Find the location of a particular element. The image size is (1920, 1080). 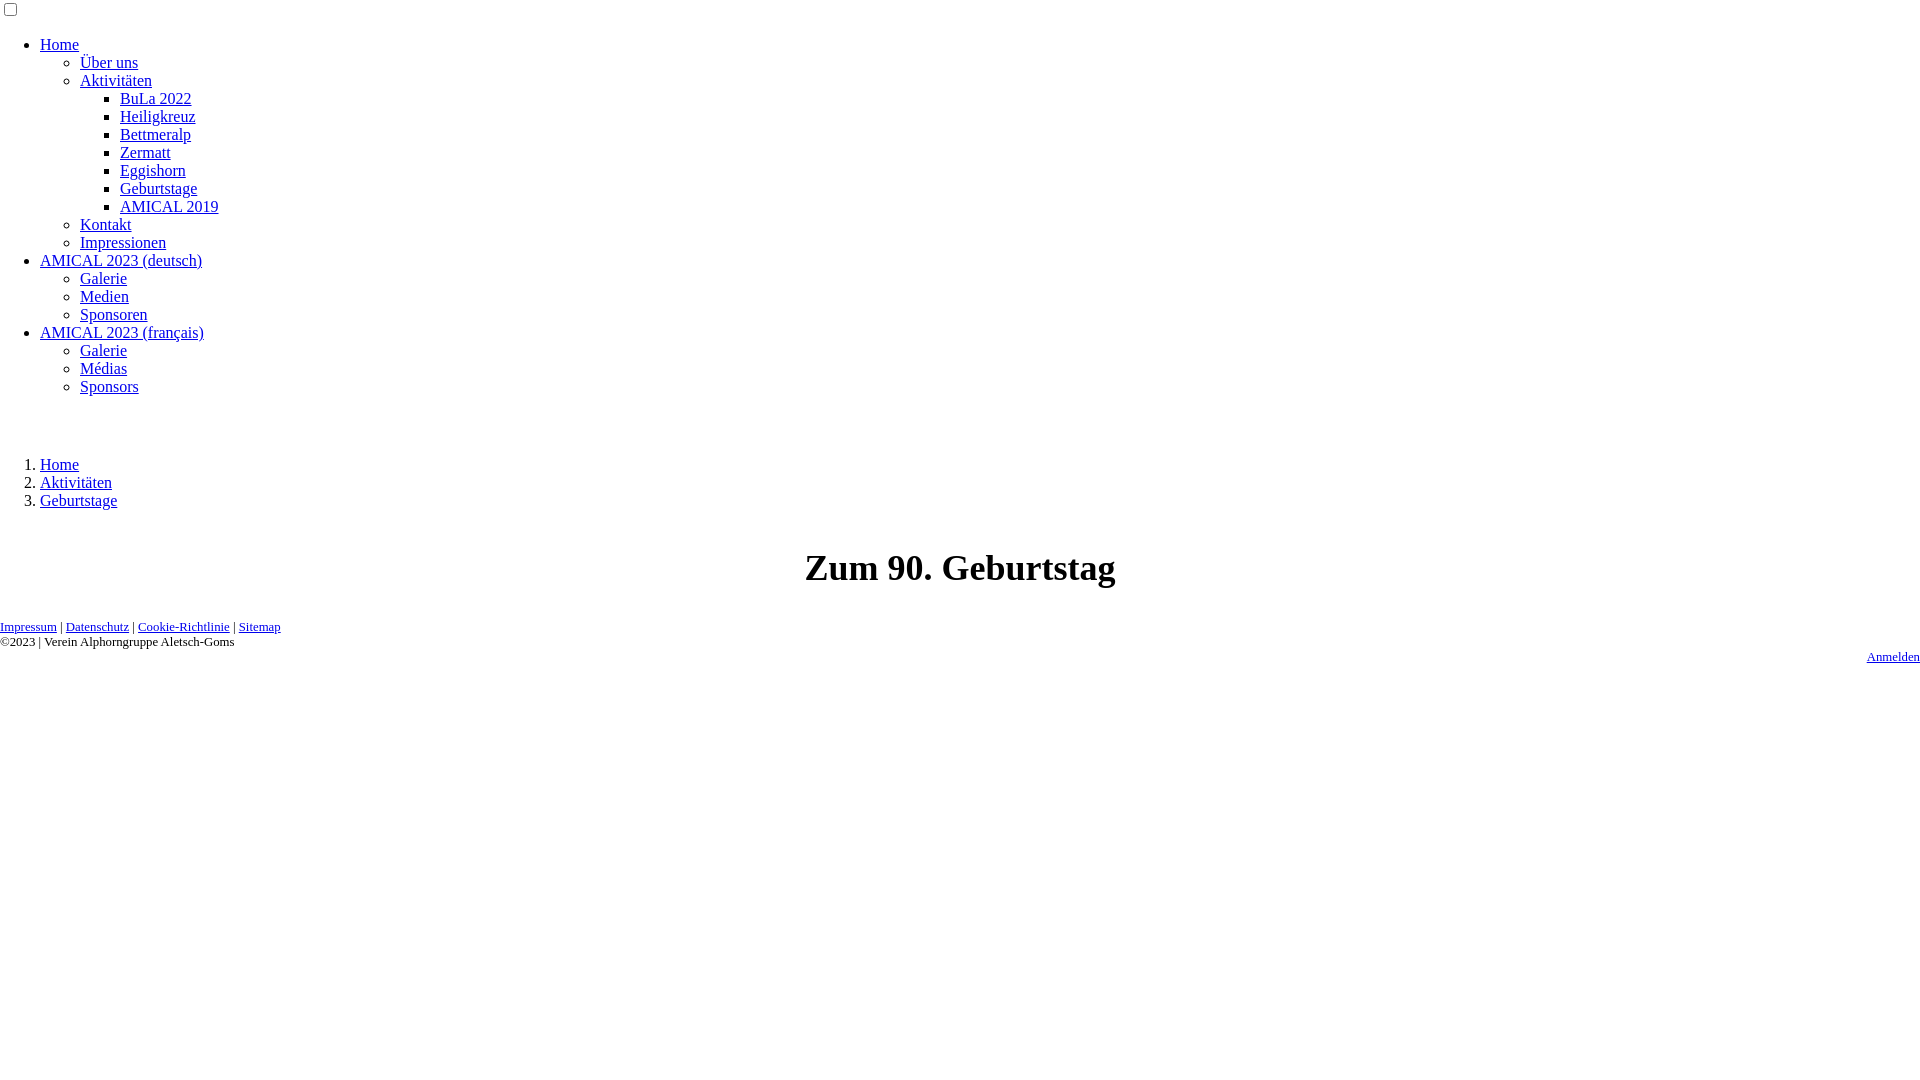

Impressum is located at coordinates (28, 627).